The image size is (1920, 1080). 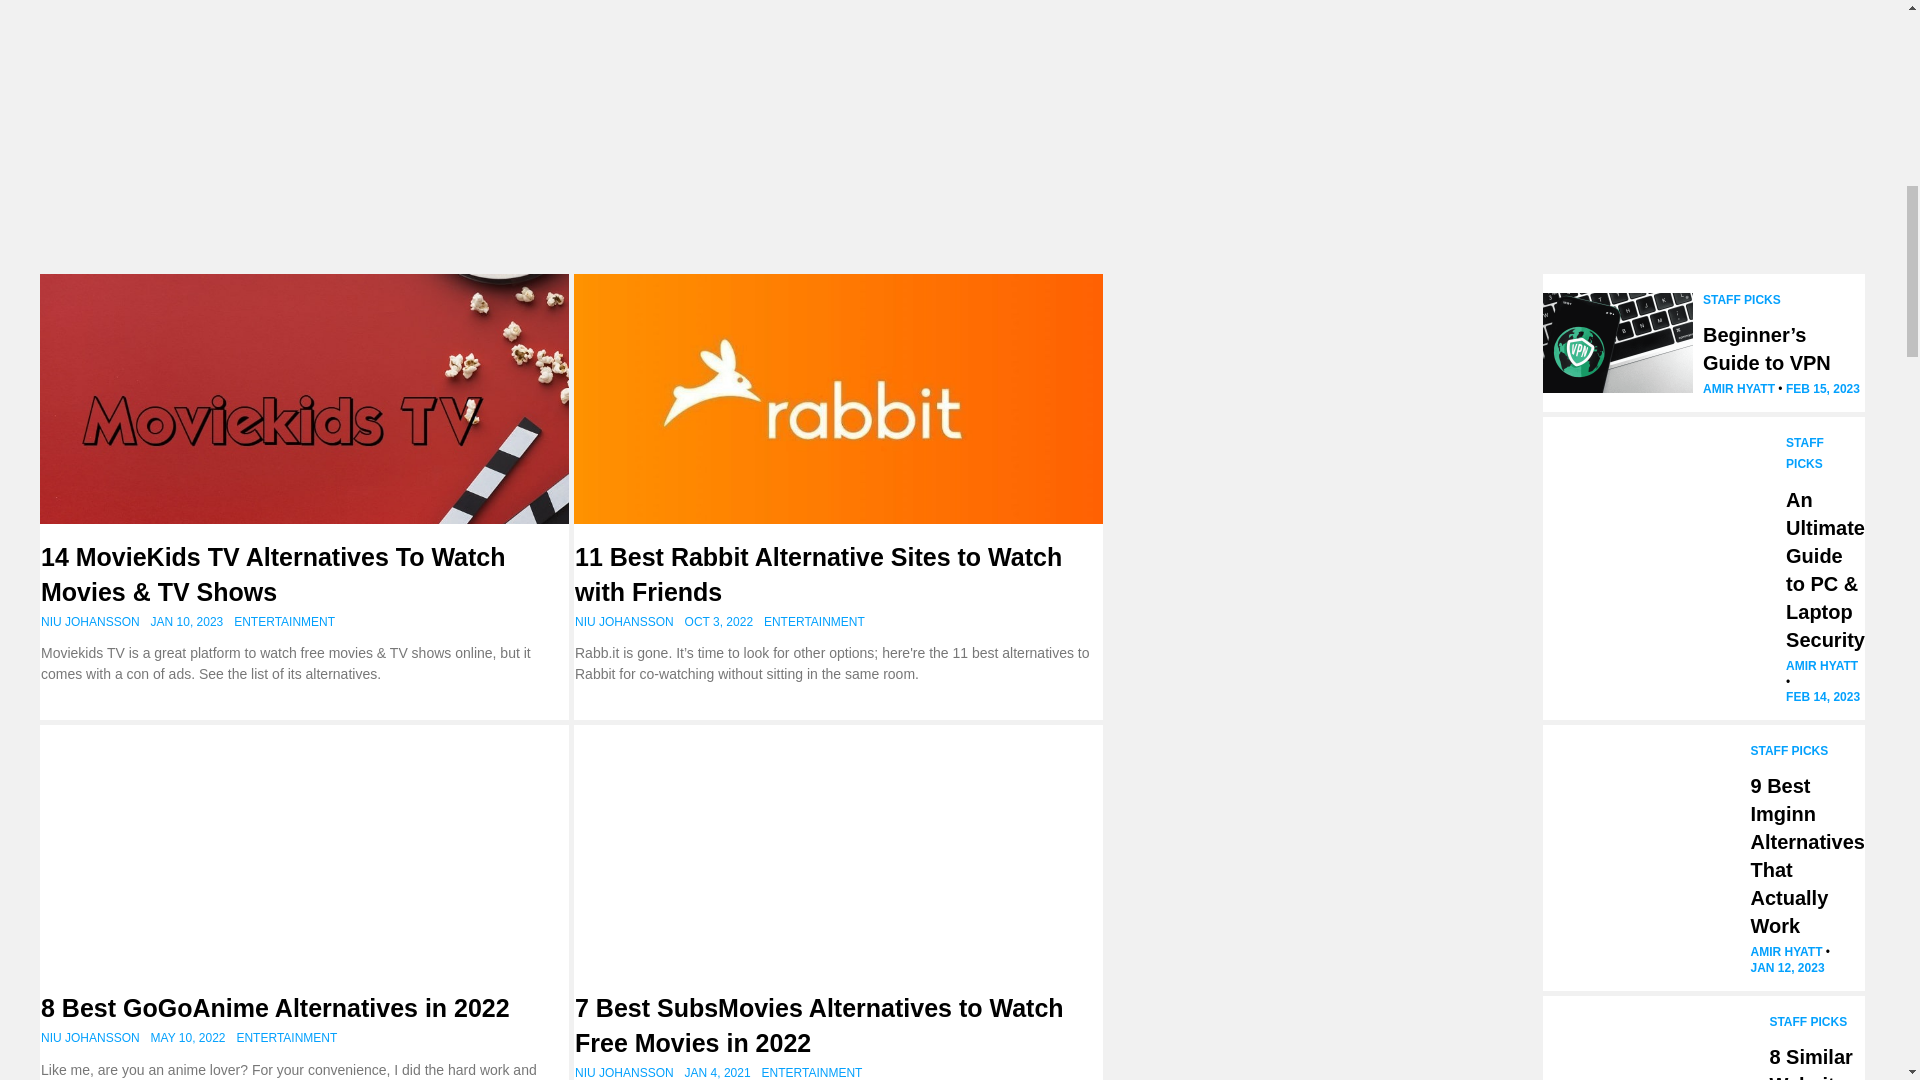 What do you see at coordinates (90, 621) in the screenshot?
I see `Posts by Niu Johansson` at bounding box center [90, 621].